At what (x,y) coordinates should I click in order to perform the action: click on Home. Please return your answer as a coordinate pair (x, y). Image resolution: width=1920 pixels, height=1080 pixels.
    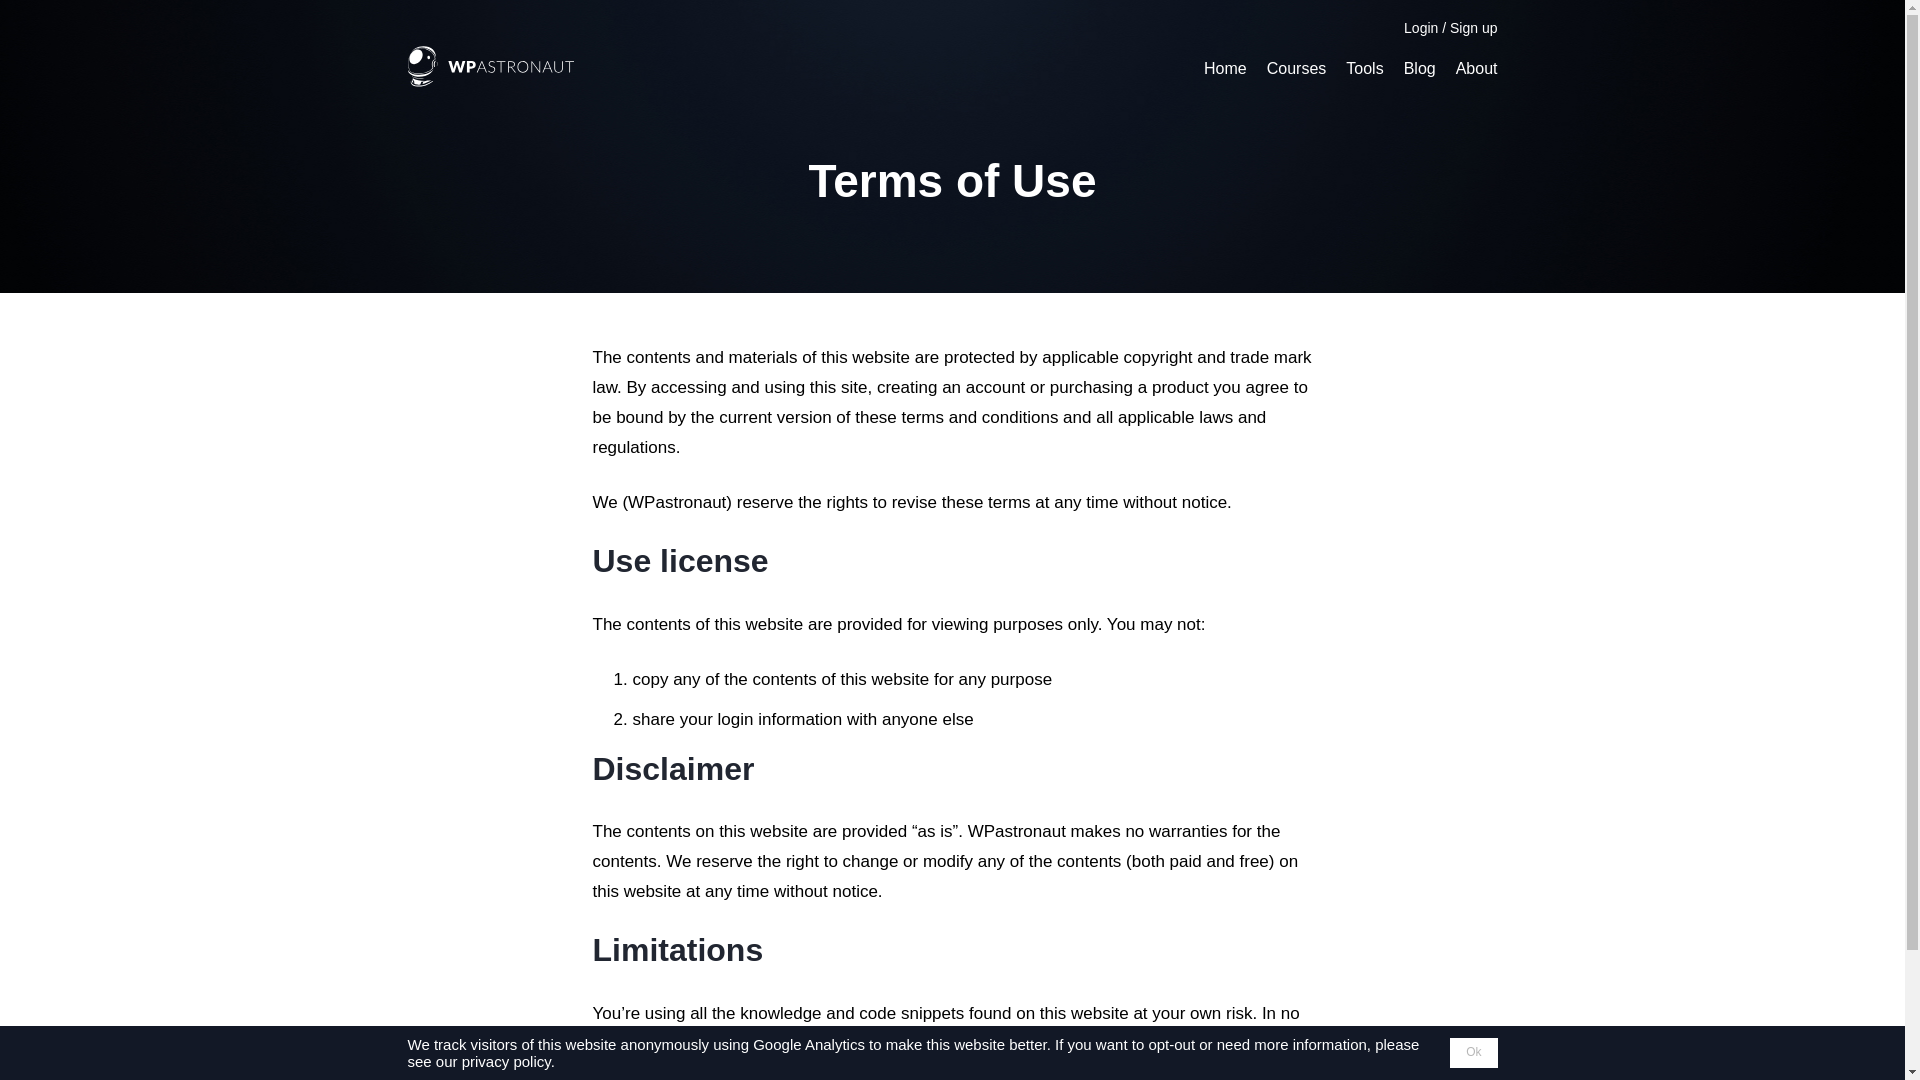
    Looking at the image, I should click on (1224, 67).